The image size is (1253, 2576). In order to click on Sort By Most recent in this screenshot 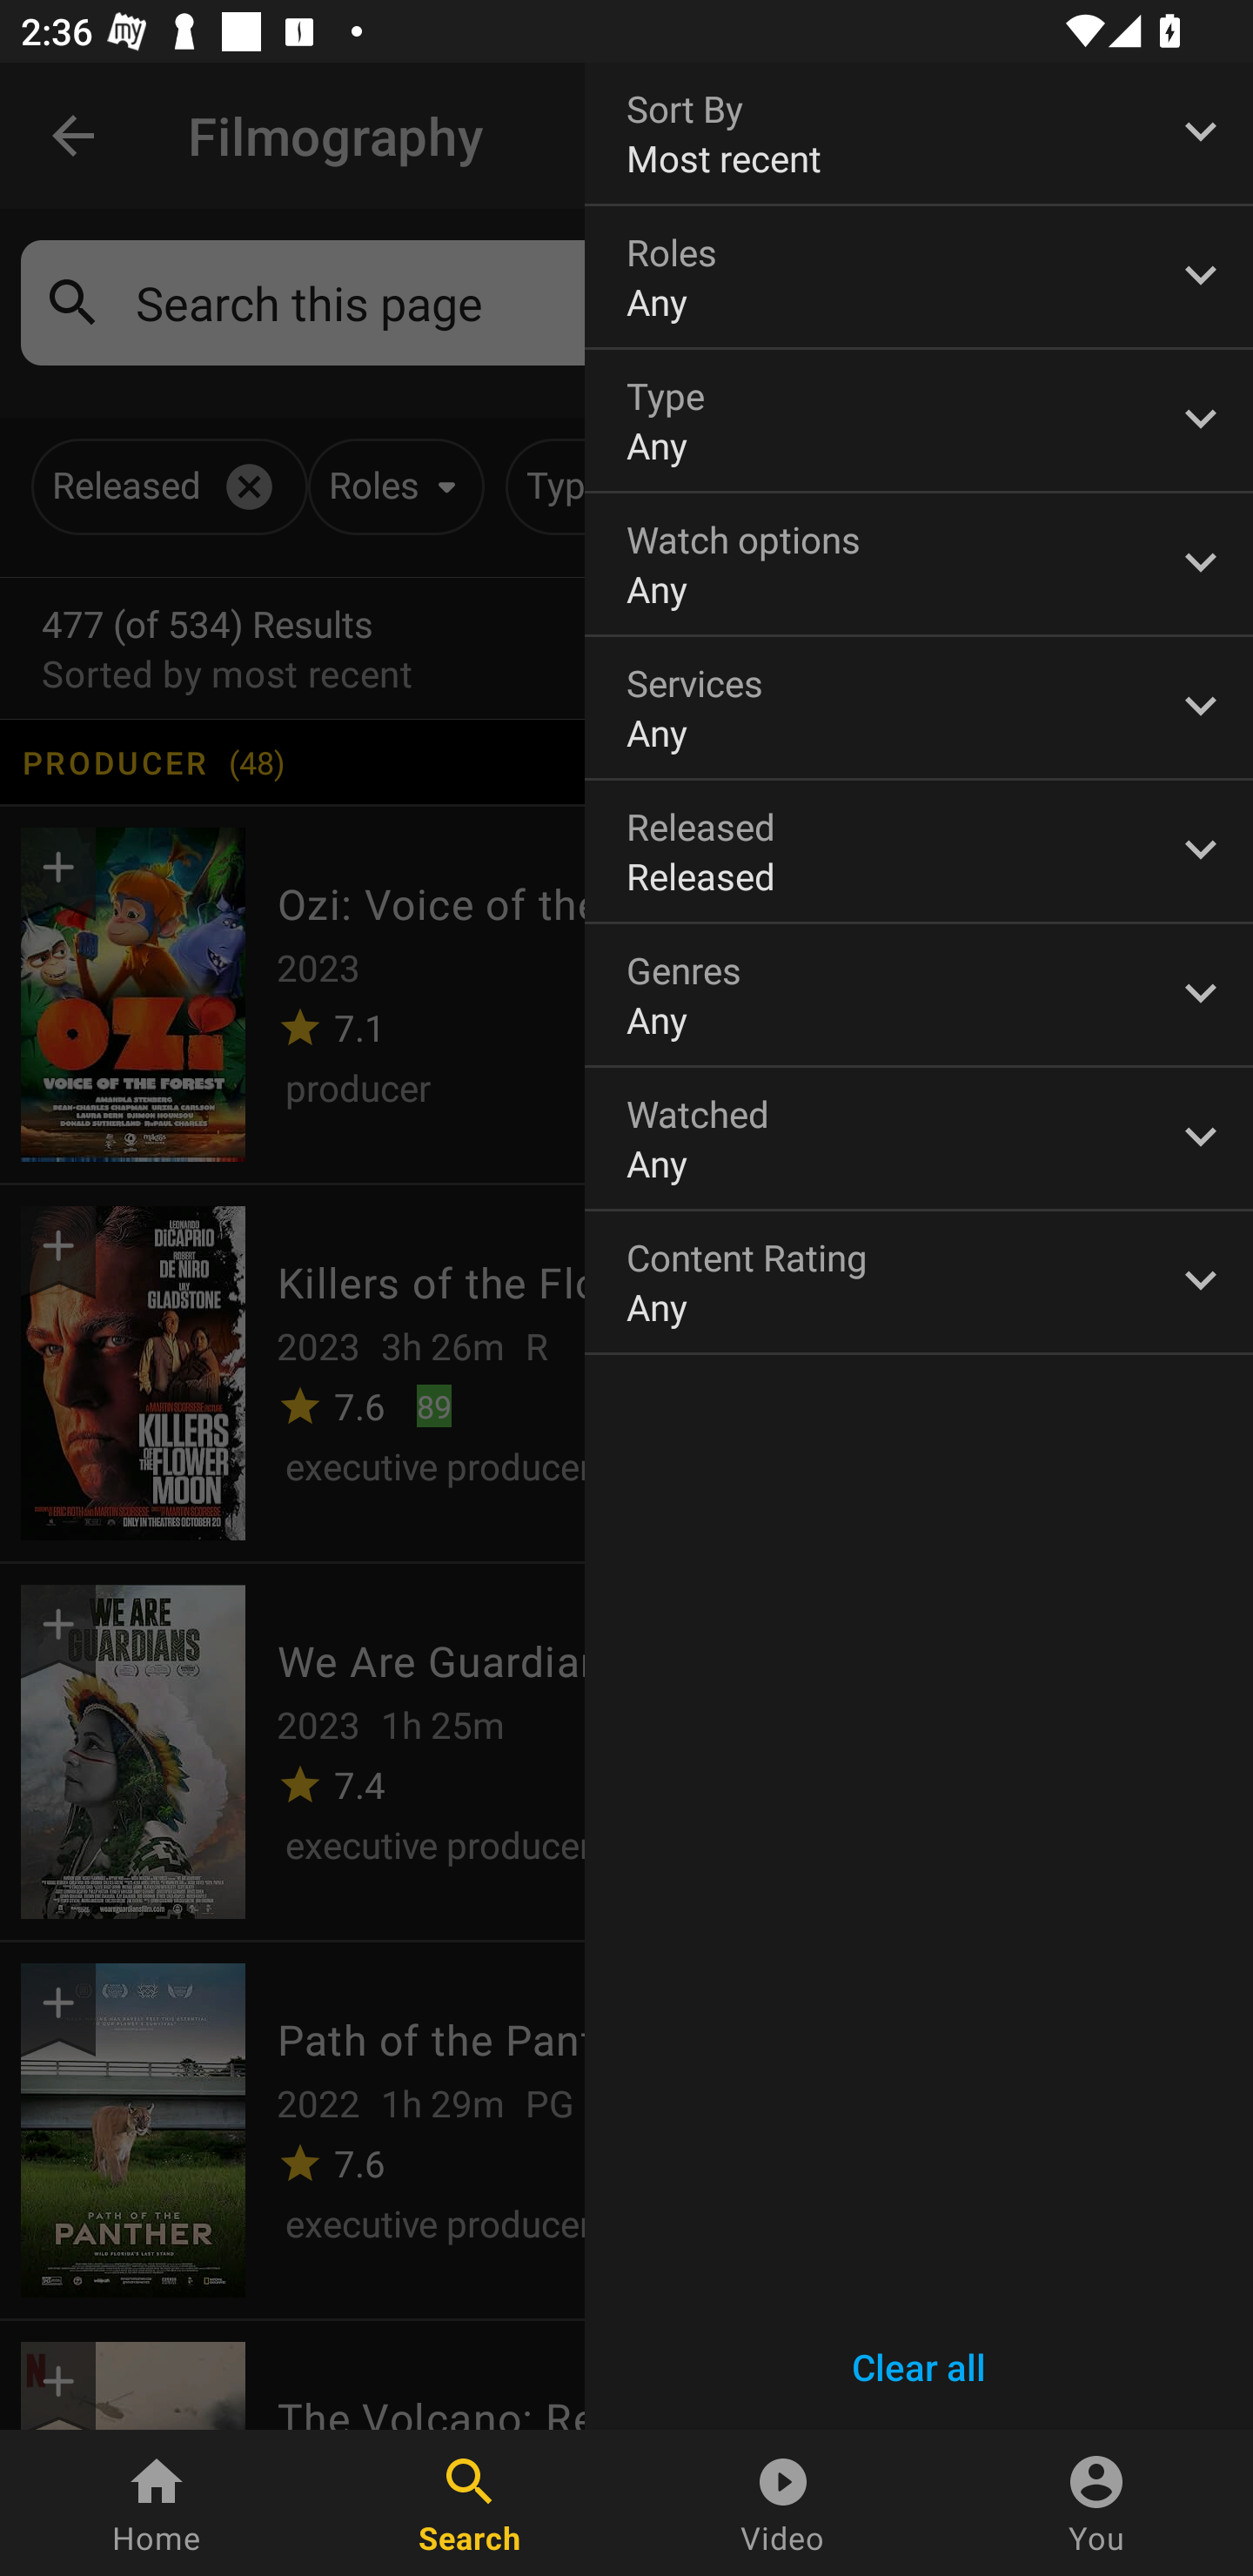, I will do `click(919, 132)`.